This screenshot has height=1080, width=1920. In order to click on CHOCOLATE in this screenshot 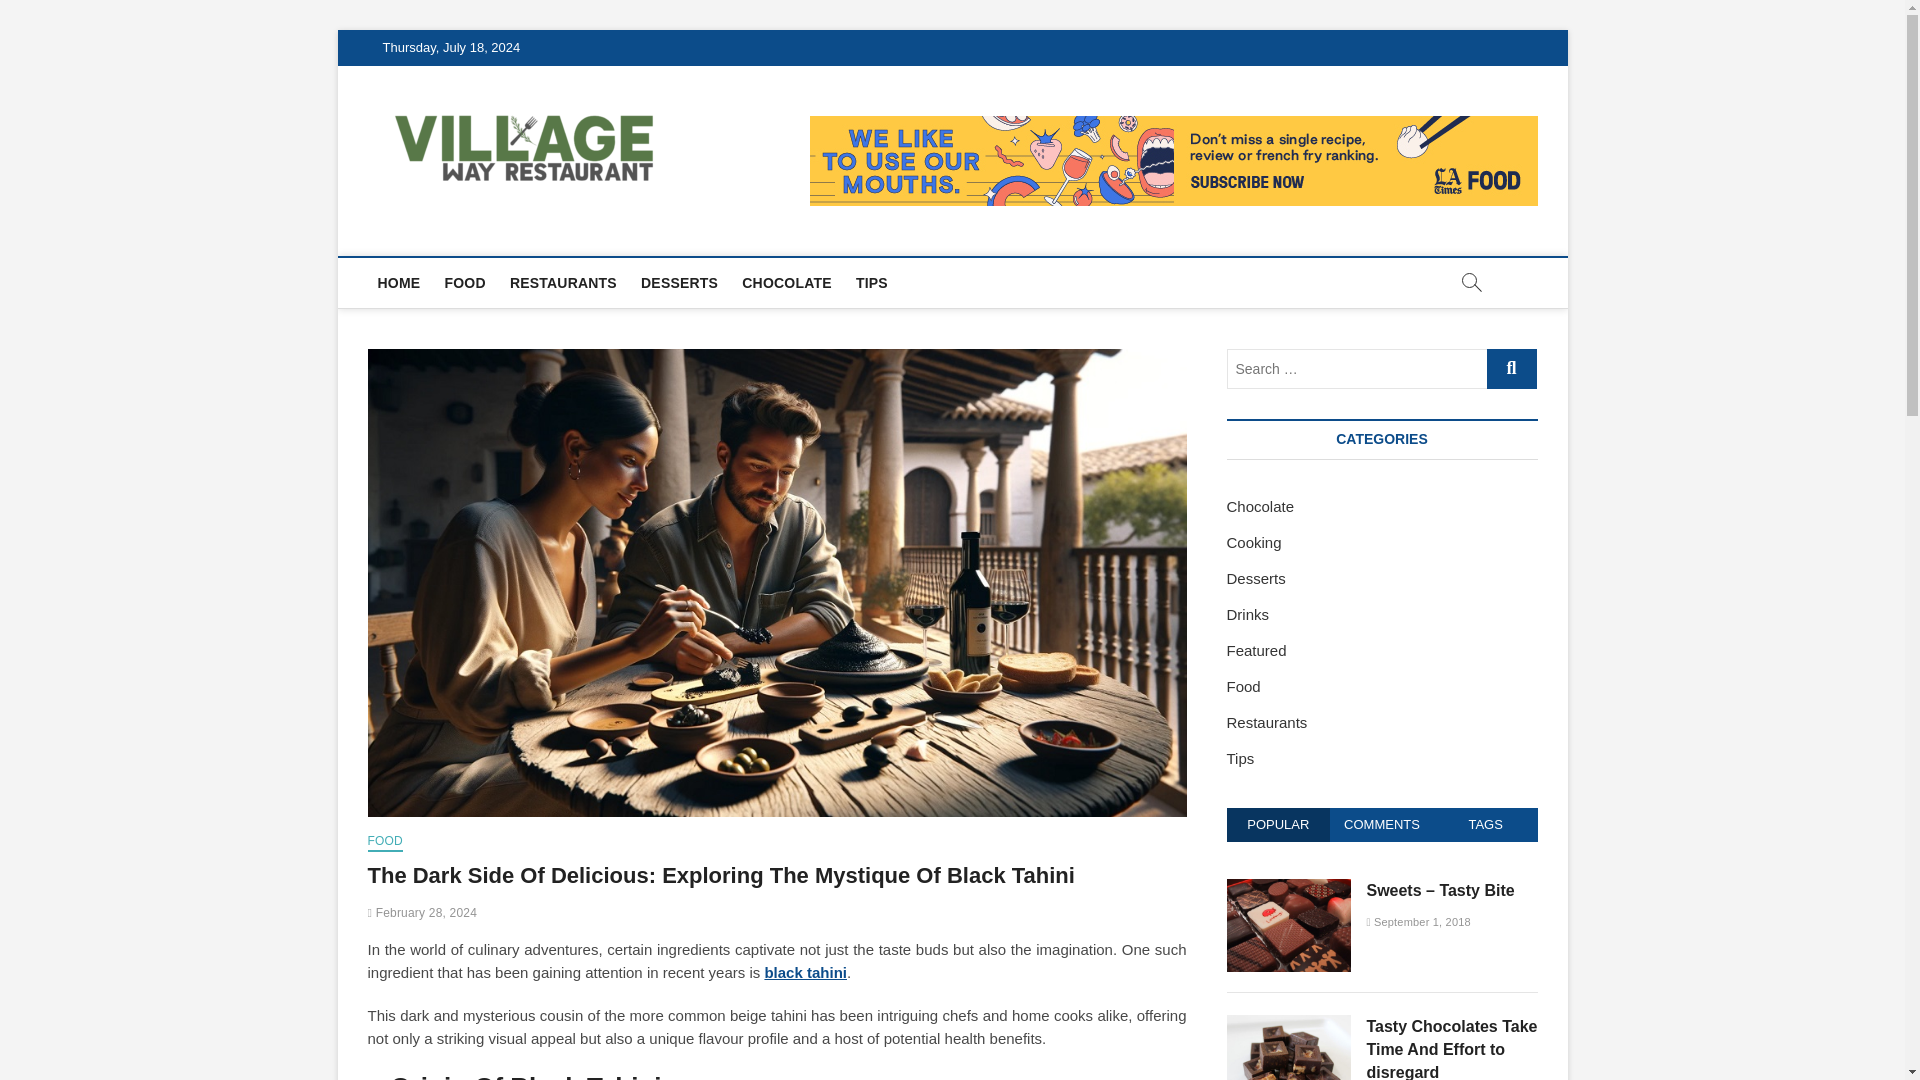, I will do `click(786, 282)`.